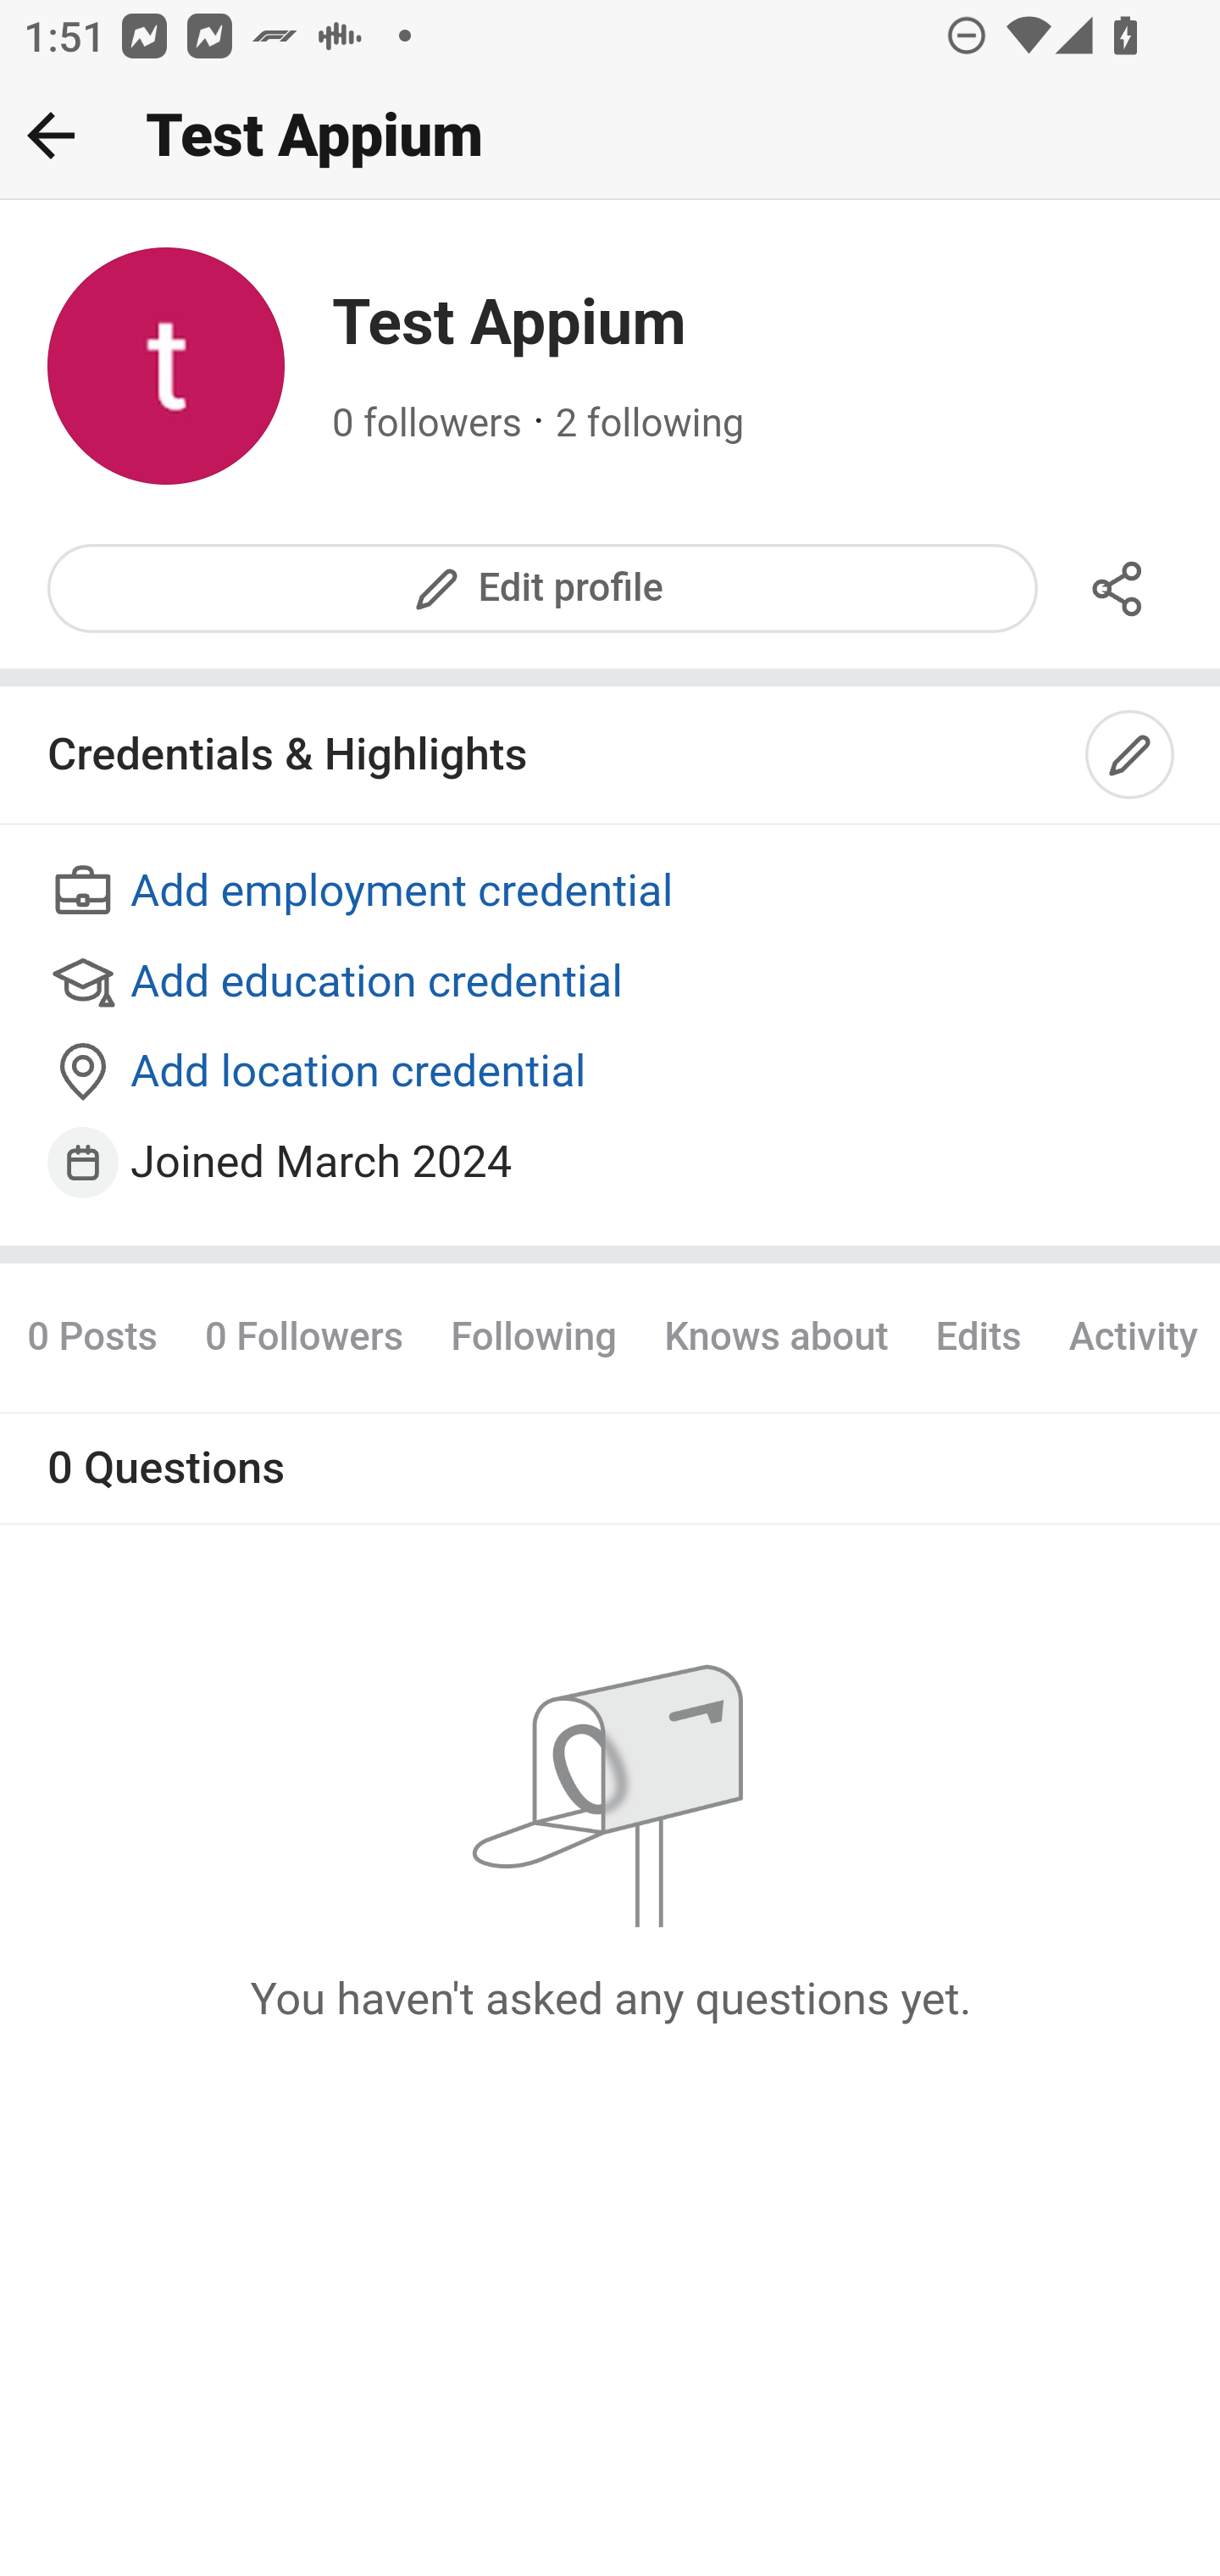 The image size is (1220, 2576). What do you see at coordinates (534, 1336) in the screenshot?
I see `Following` at bounding box center [534, 1336].